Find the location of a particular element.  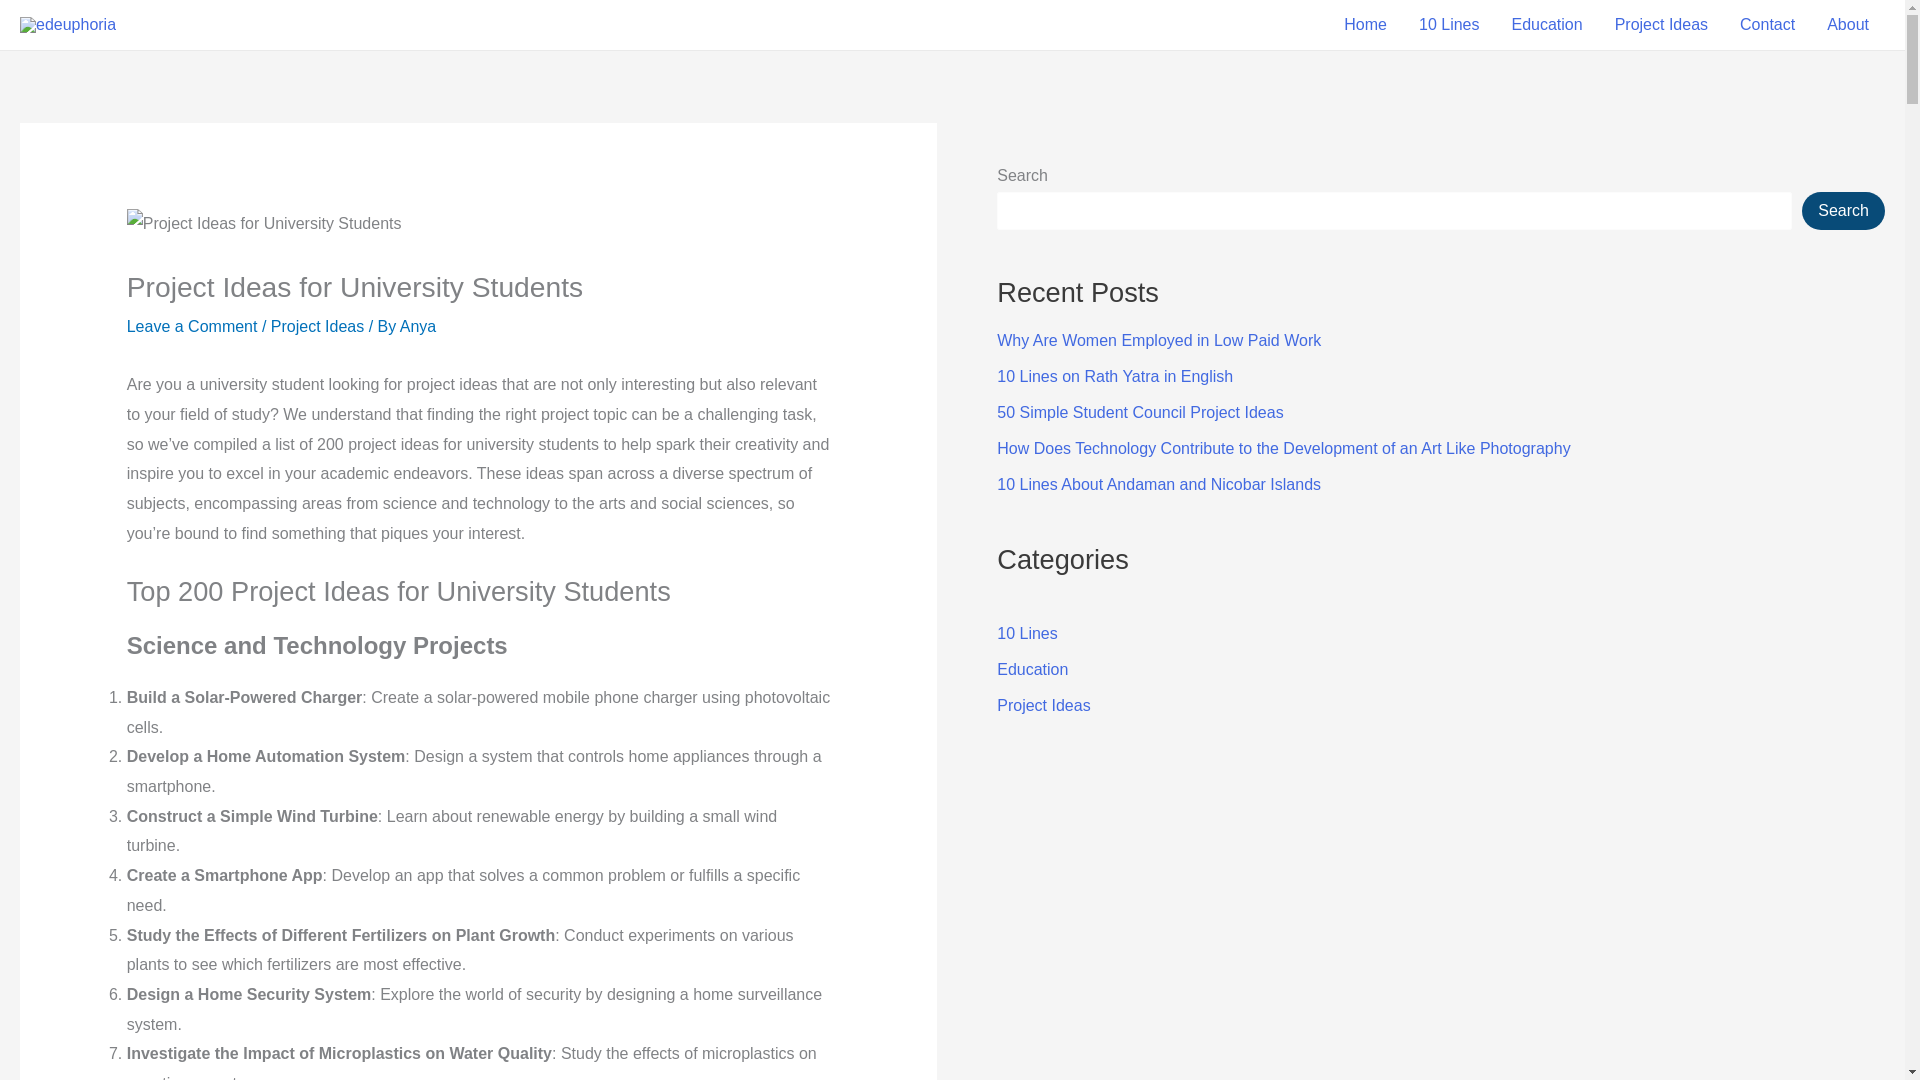

Why Are Women Employed in Low Paid Work is located at coordinates (1158, 340).